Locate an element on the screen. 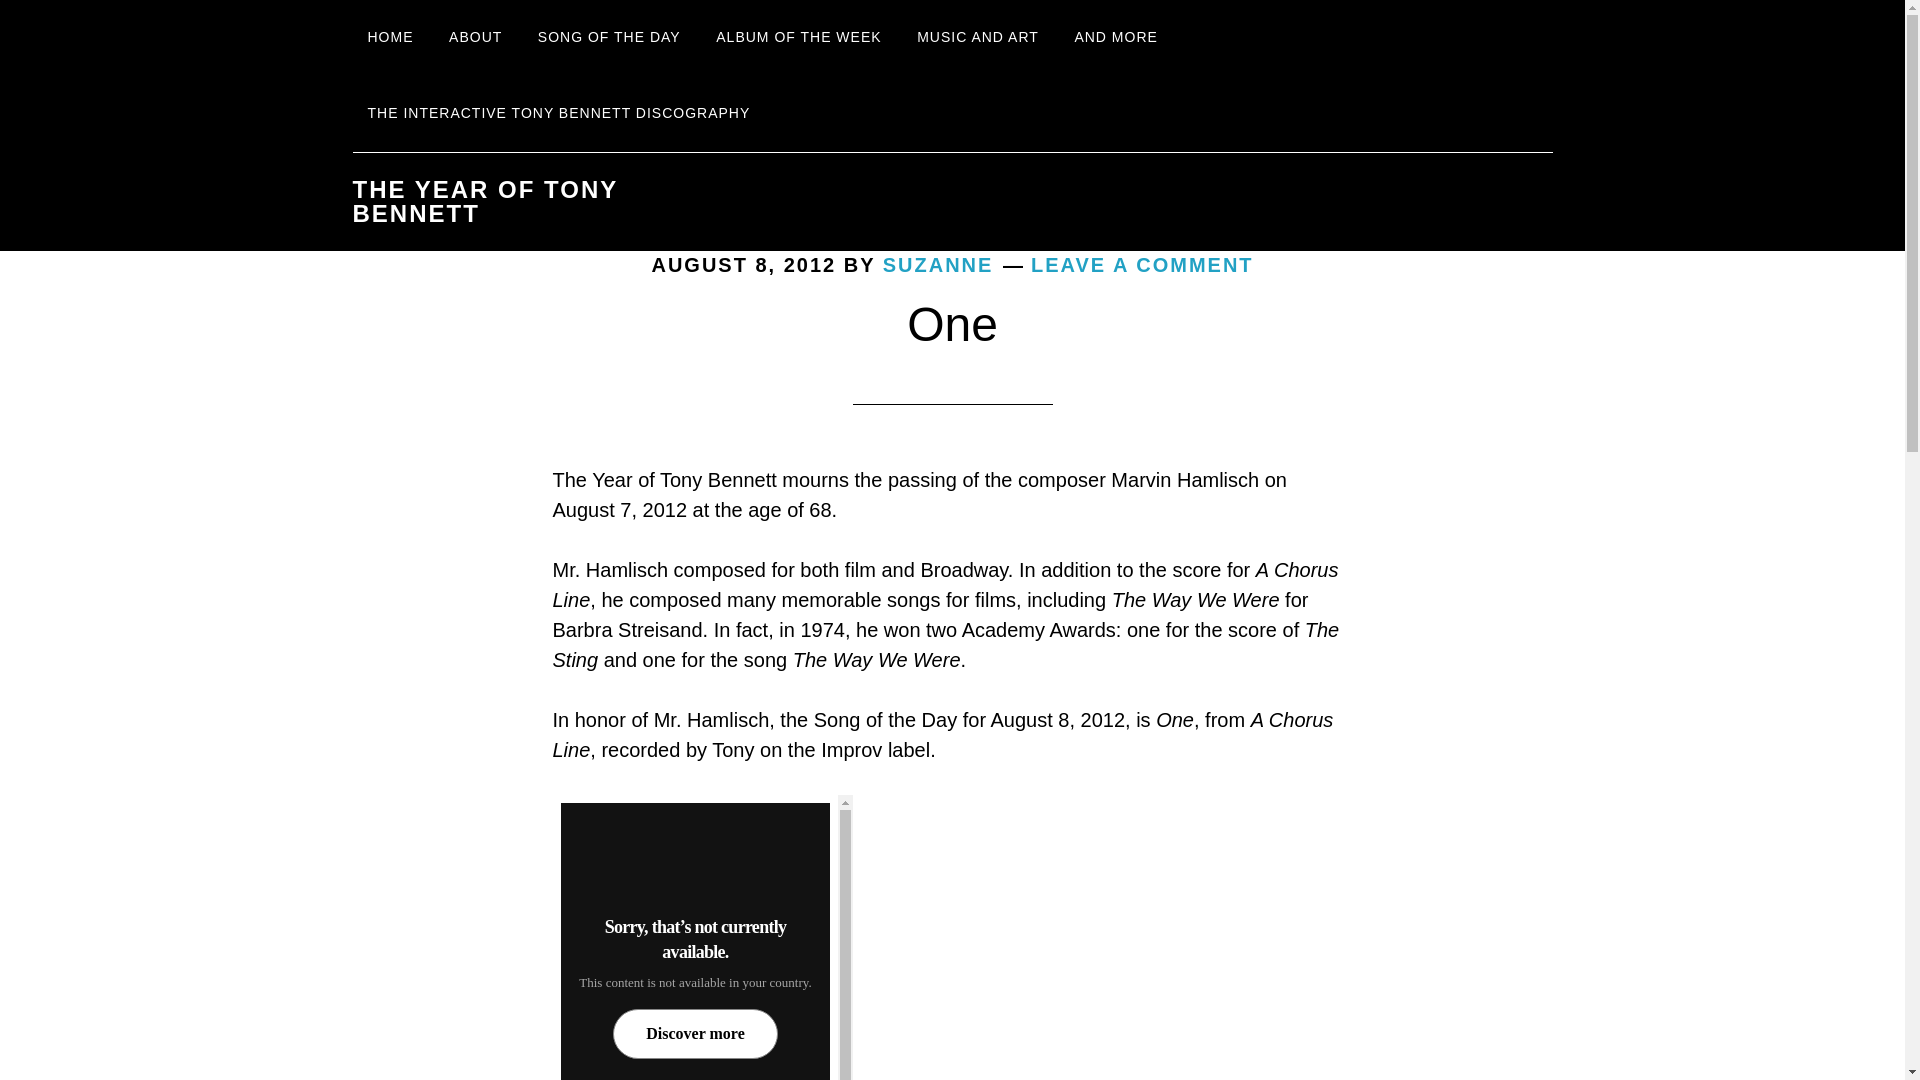  AND MORE is located at coordinates (1115, 38).